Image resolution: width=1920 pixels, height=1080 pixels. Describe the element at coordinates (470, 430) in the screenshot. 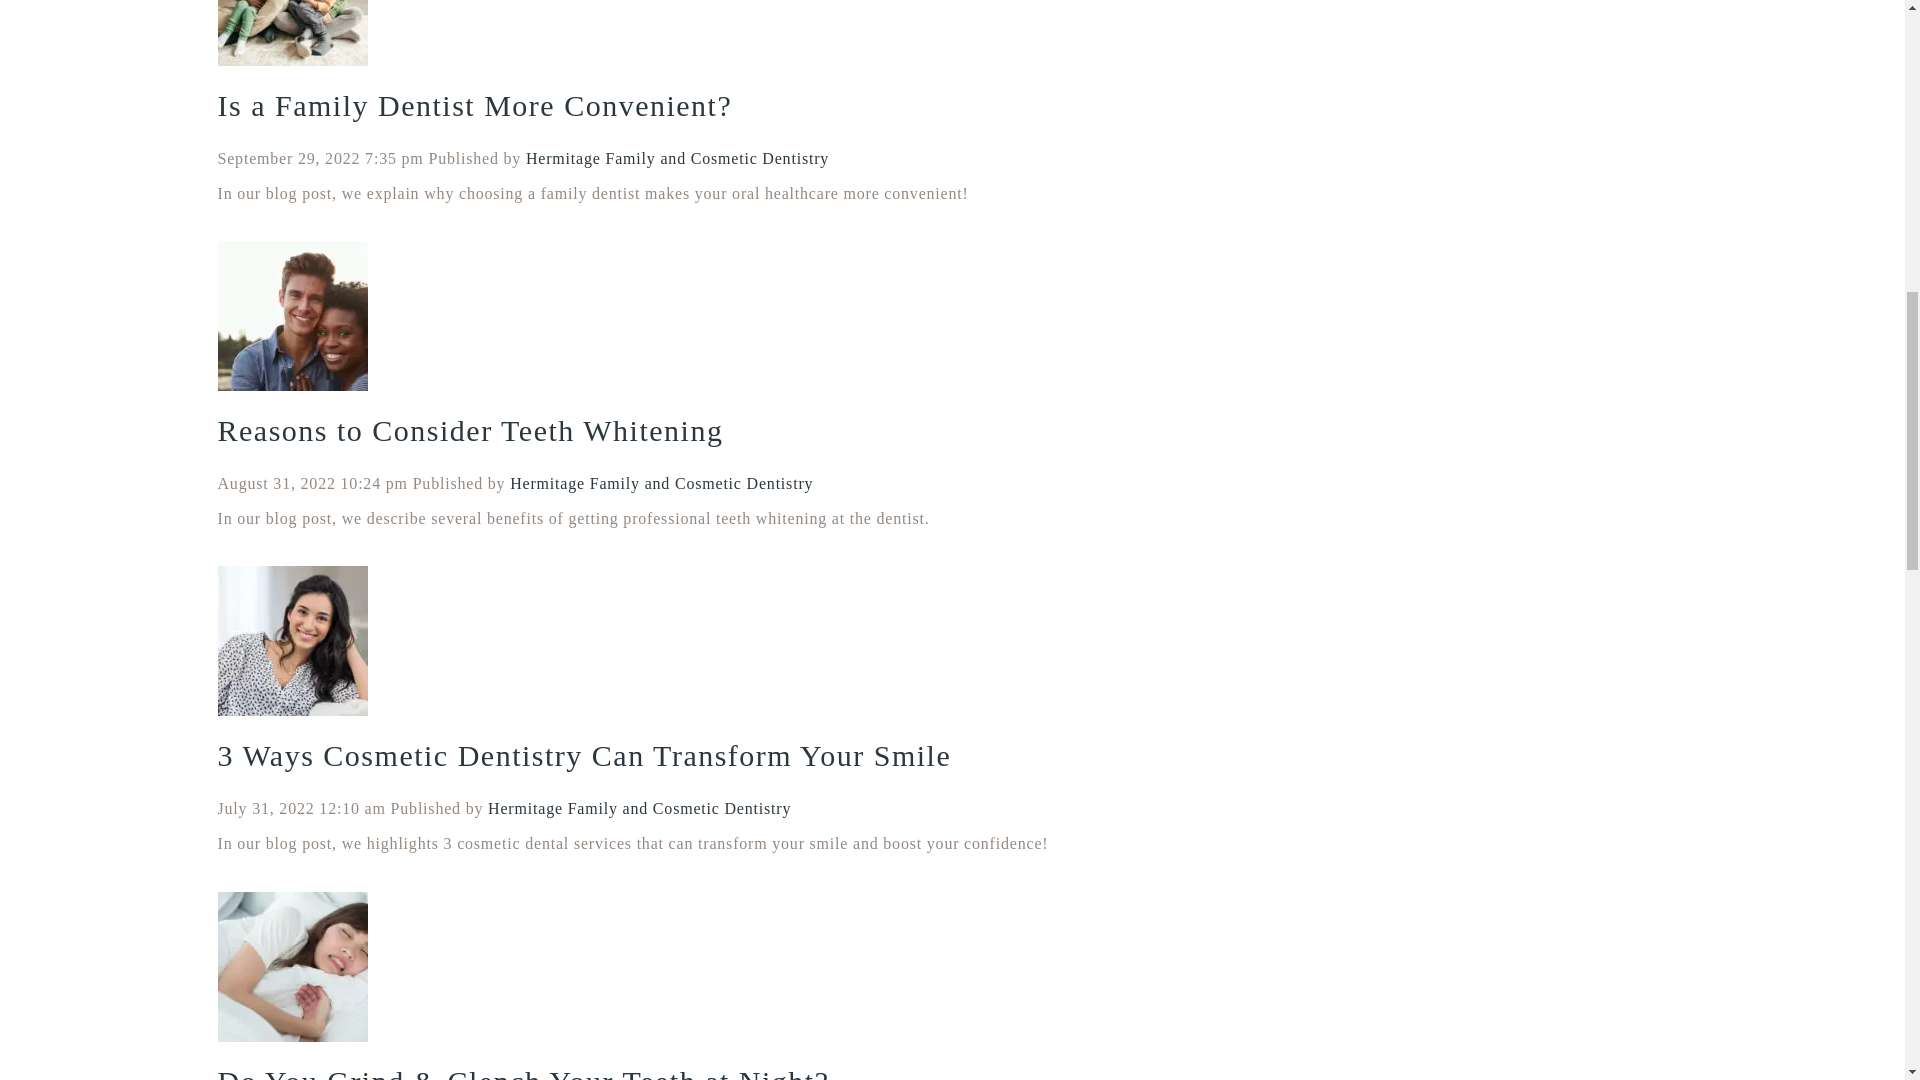

I see `Reasons to Consider Teeth Whitening` at that location.